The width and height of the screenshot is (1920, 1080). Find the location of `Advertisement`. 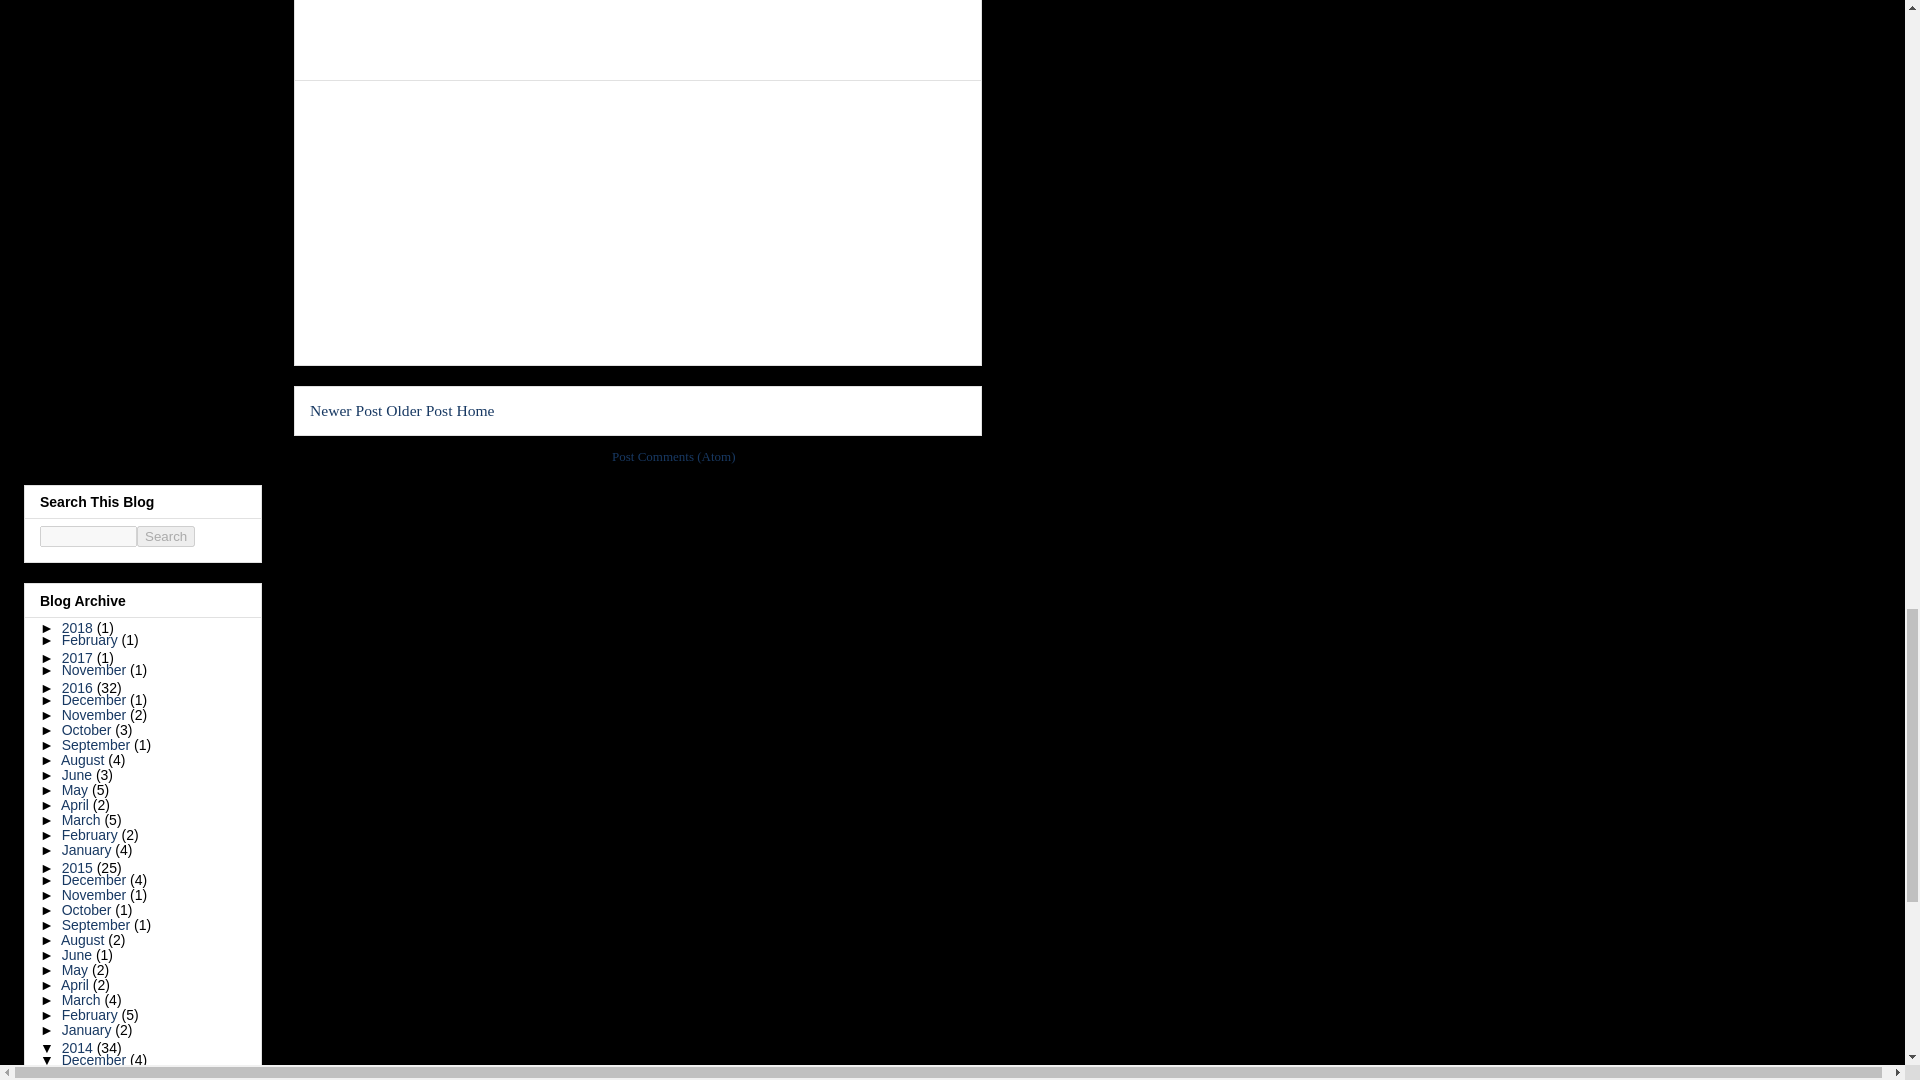

Advertisement is located at coordinates (460, 220).